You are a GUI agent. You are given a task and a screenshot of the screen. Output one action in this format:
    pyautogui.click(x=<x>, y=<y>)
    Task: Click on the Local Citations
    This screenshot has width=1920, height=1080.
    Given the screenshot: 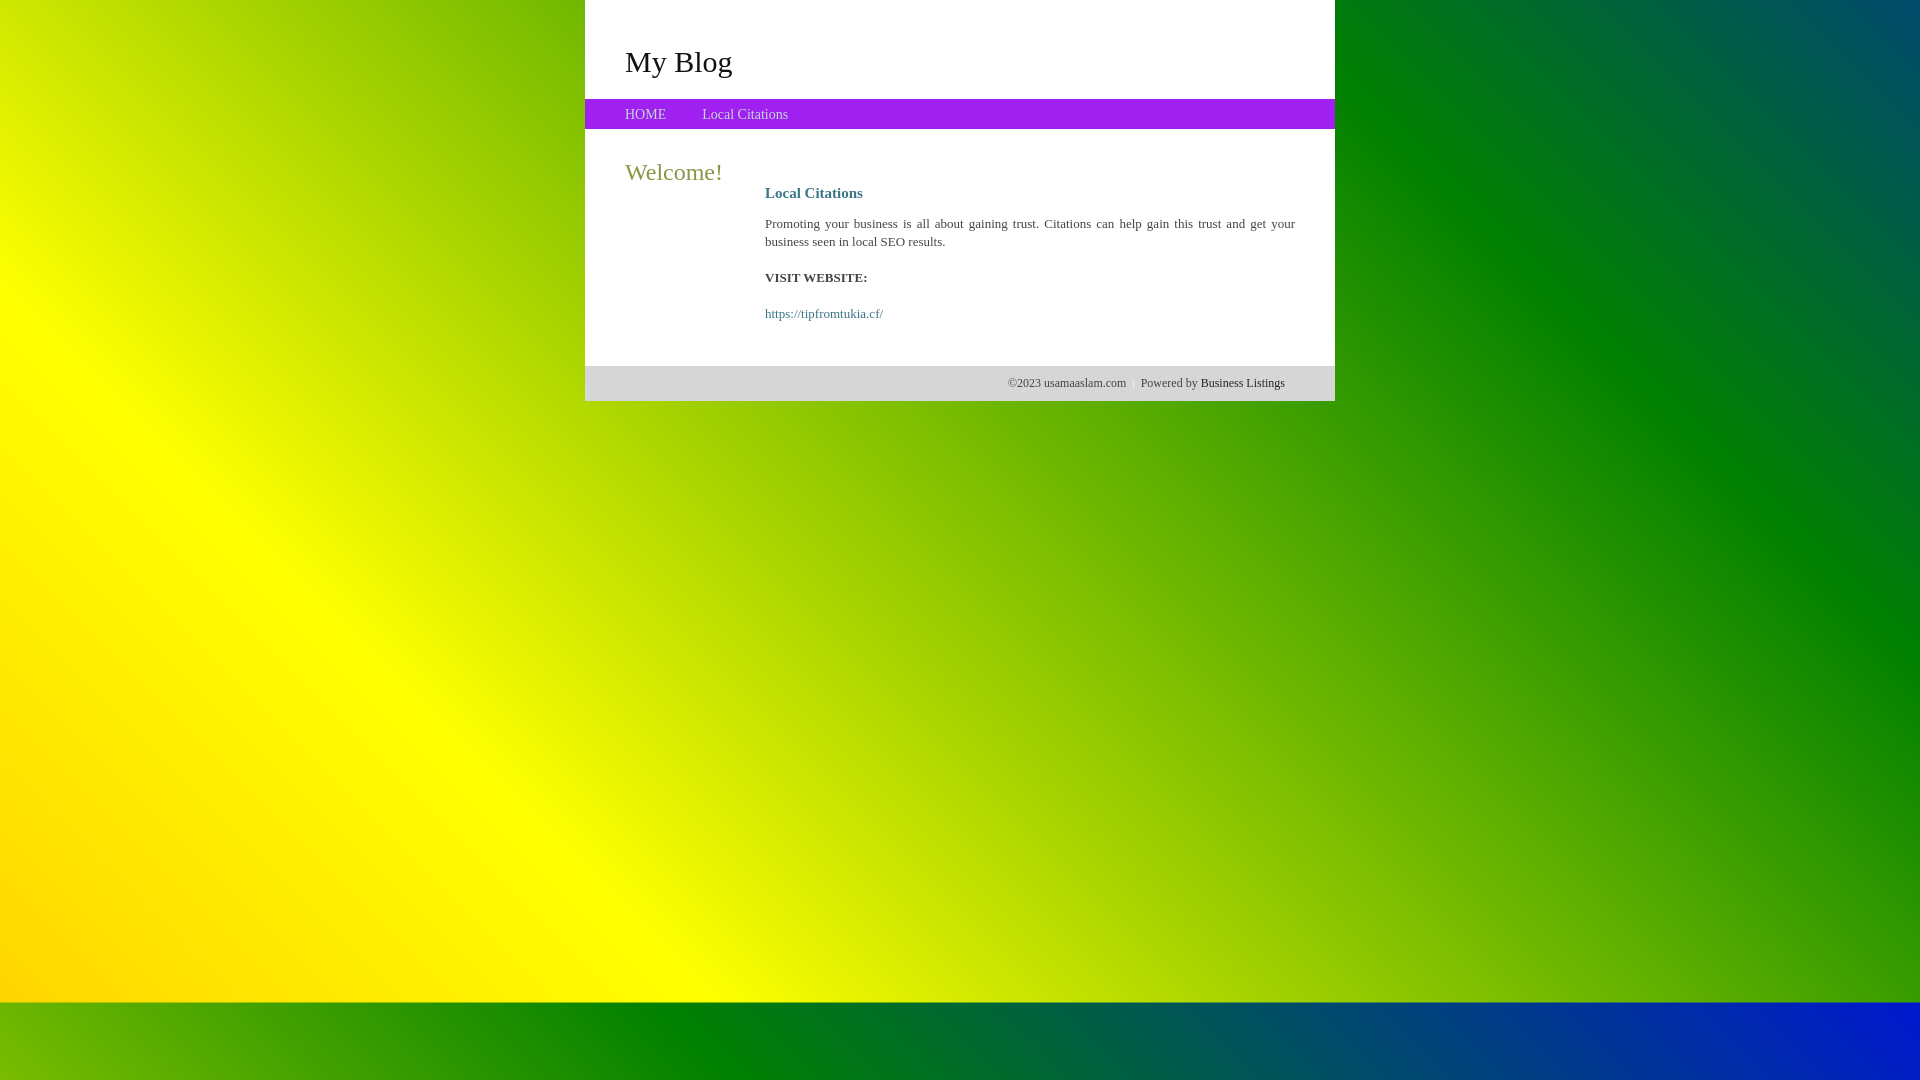 What is the action you would take?
    pyautogui.click(x=745, y=114)
    